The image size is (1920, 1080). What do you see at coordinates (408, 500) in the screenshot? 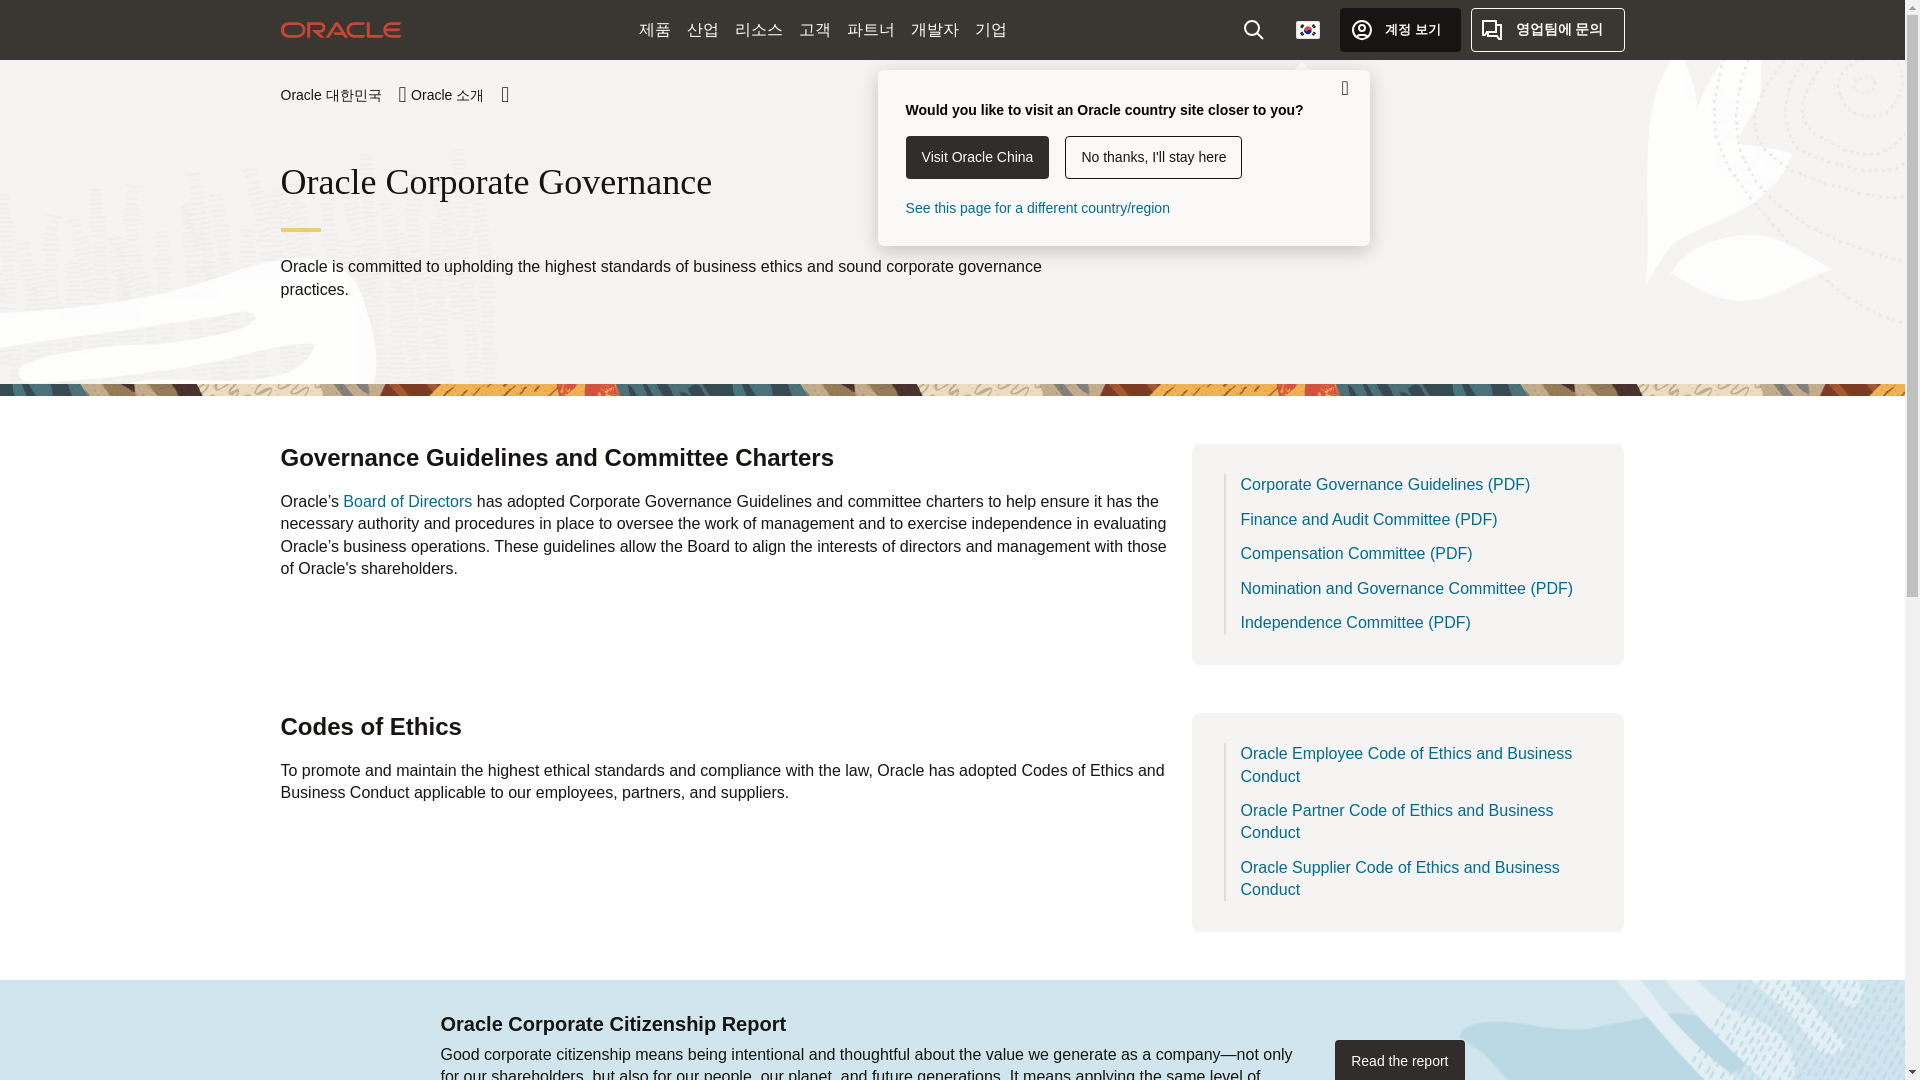
I see `Board of Directors` at bounding box center [408, 500].